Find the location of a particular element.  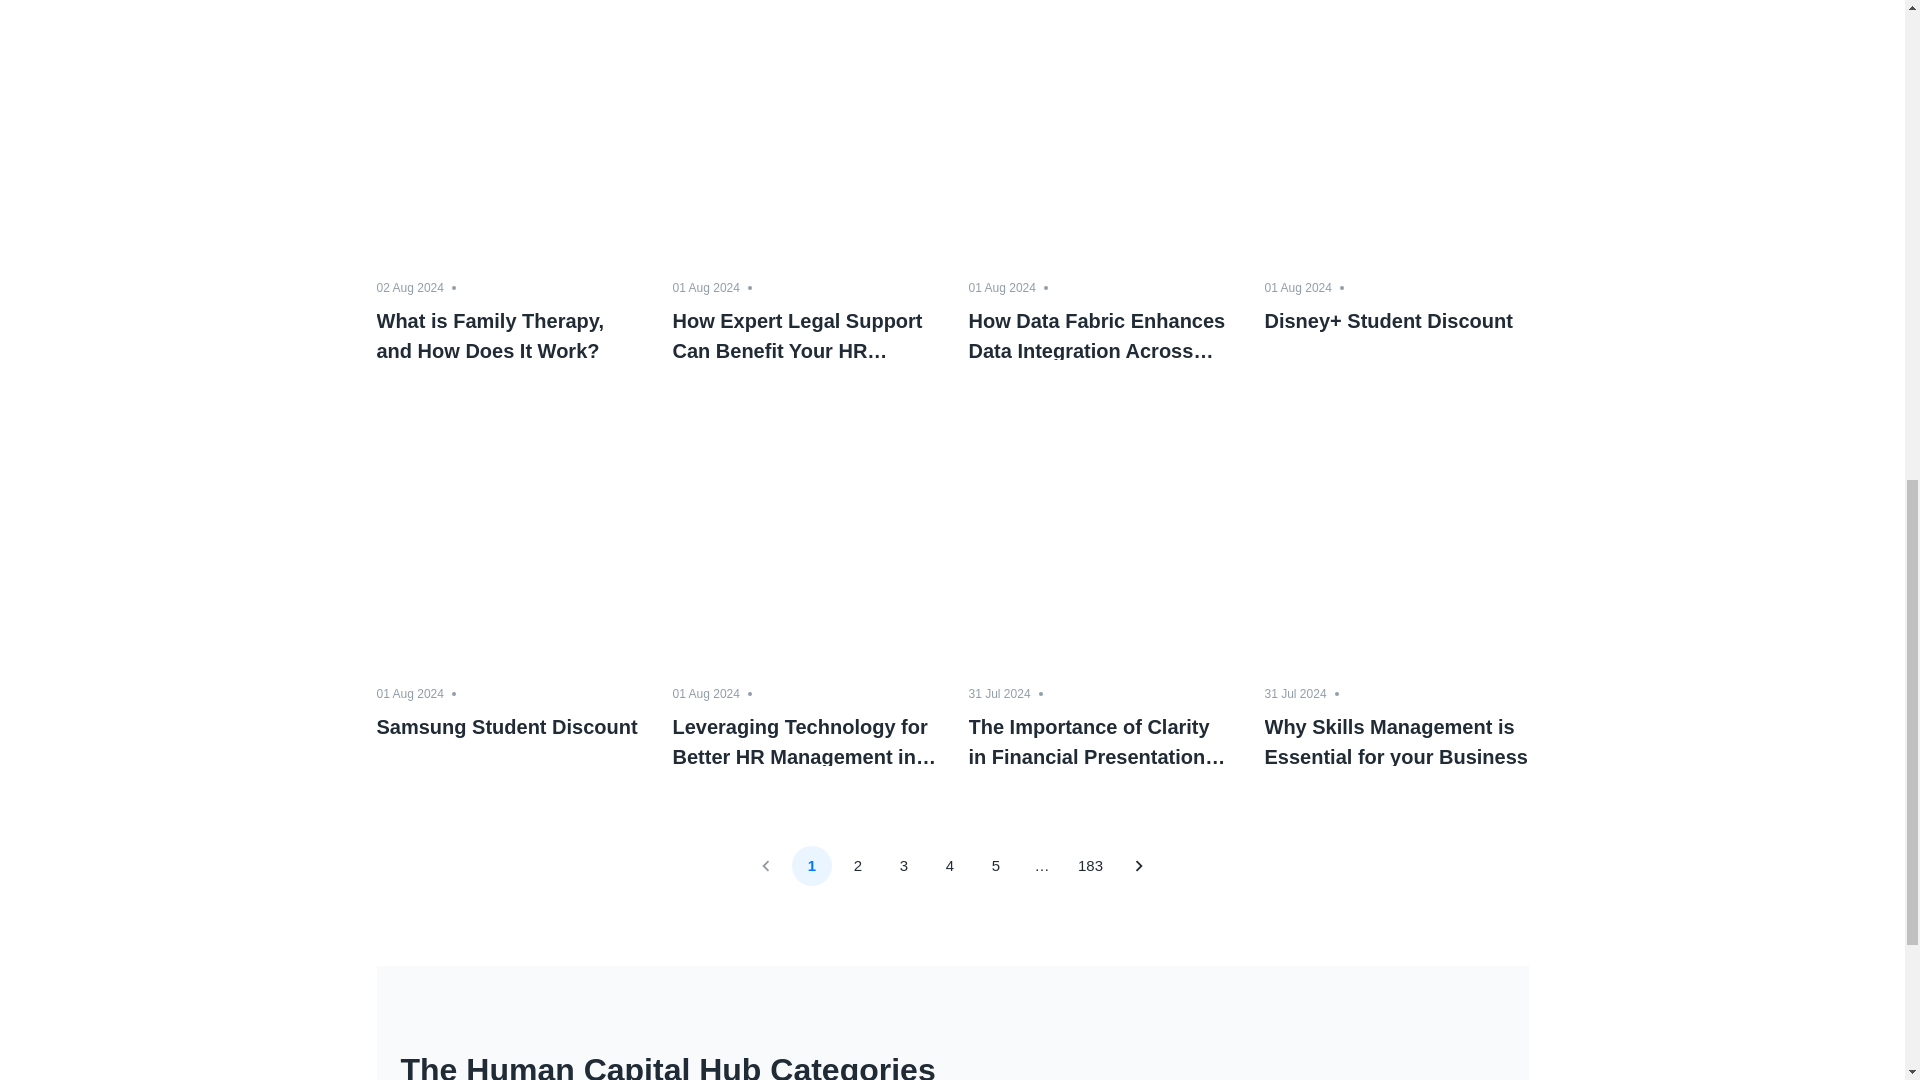

5 is located at coordinates (995, 865).